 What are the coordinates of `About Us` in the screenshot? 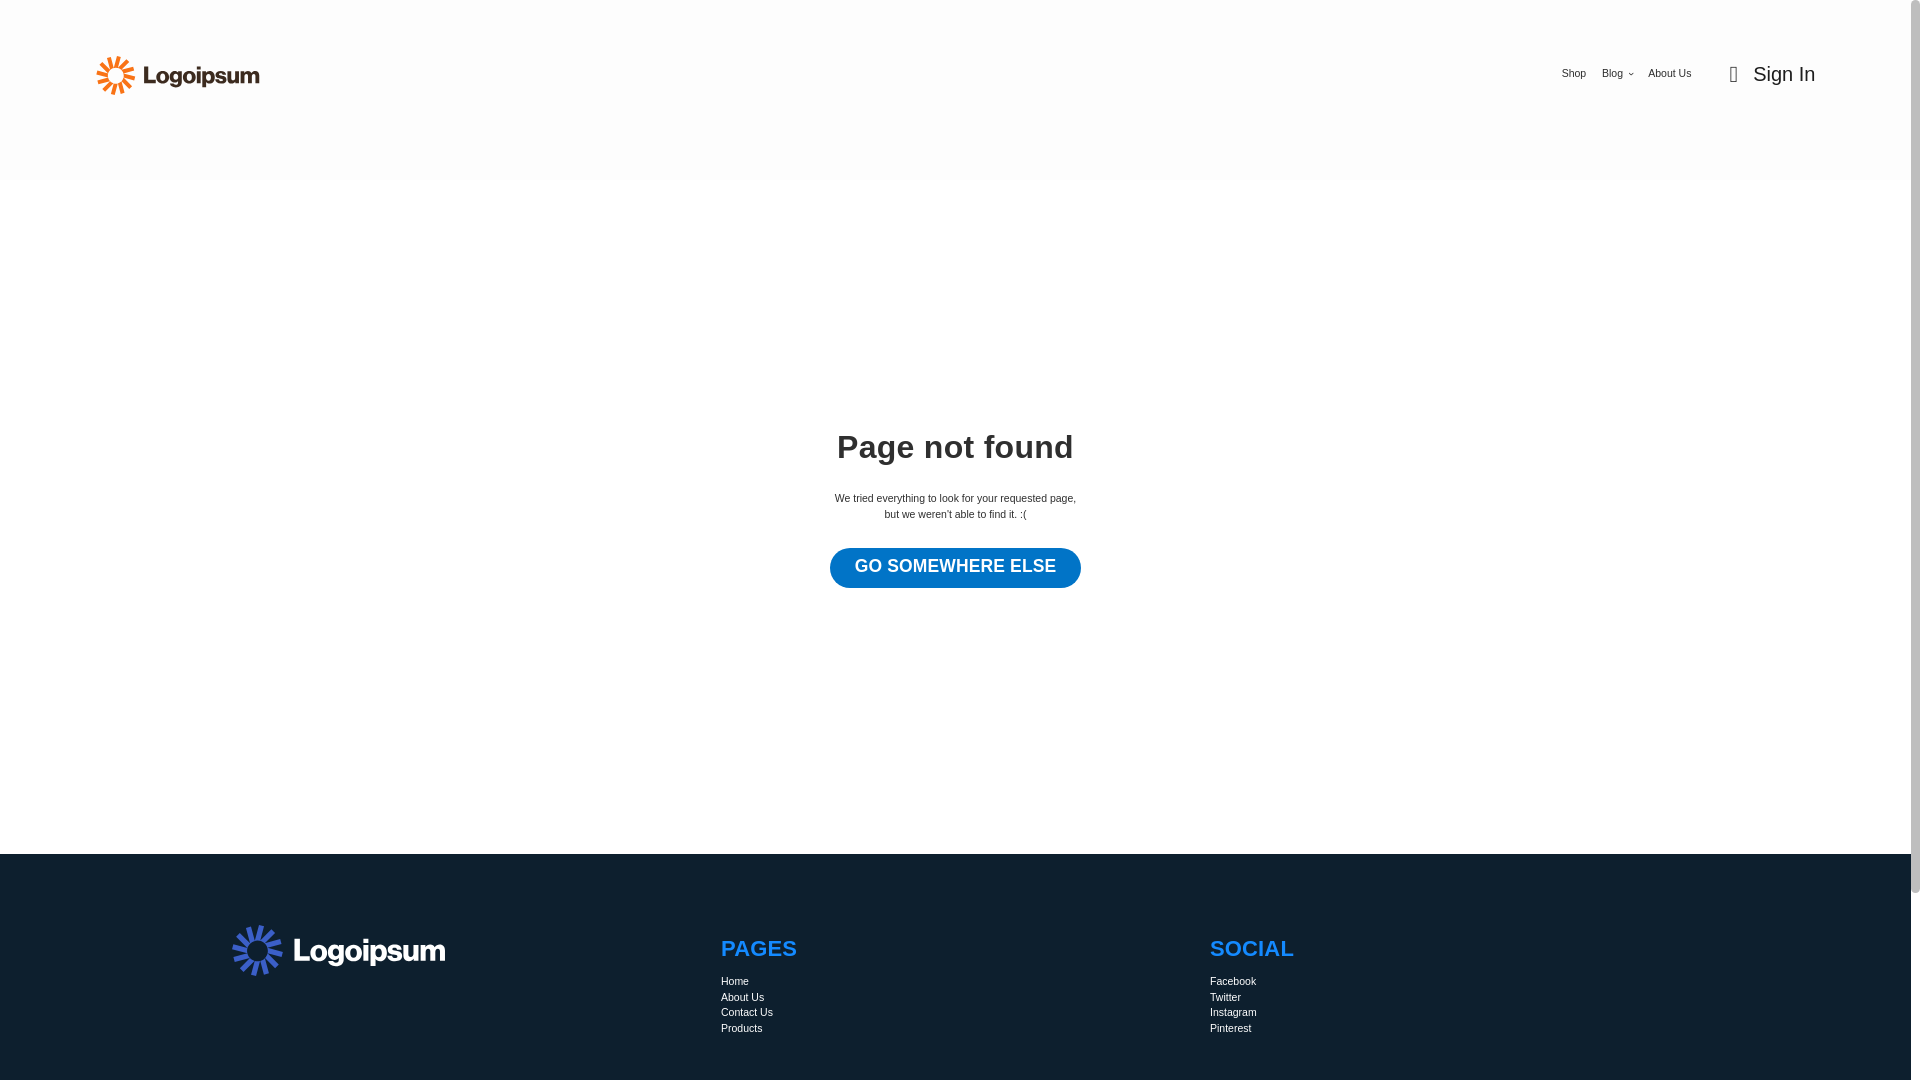 It's located at (1669, 74).